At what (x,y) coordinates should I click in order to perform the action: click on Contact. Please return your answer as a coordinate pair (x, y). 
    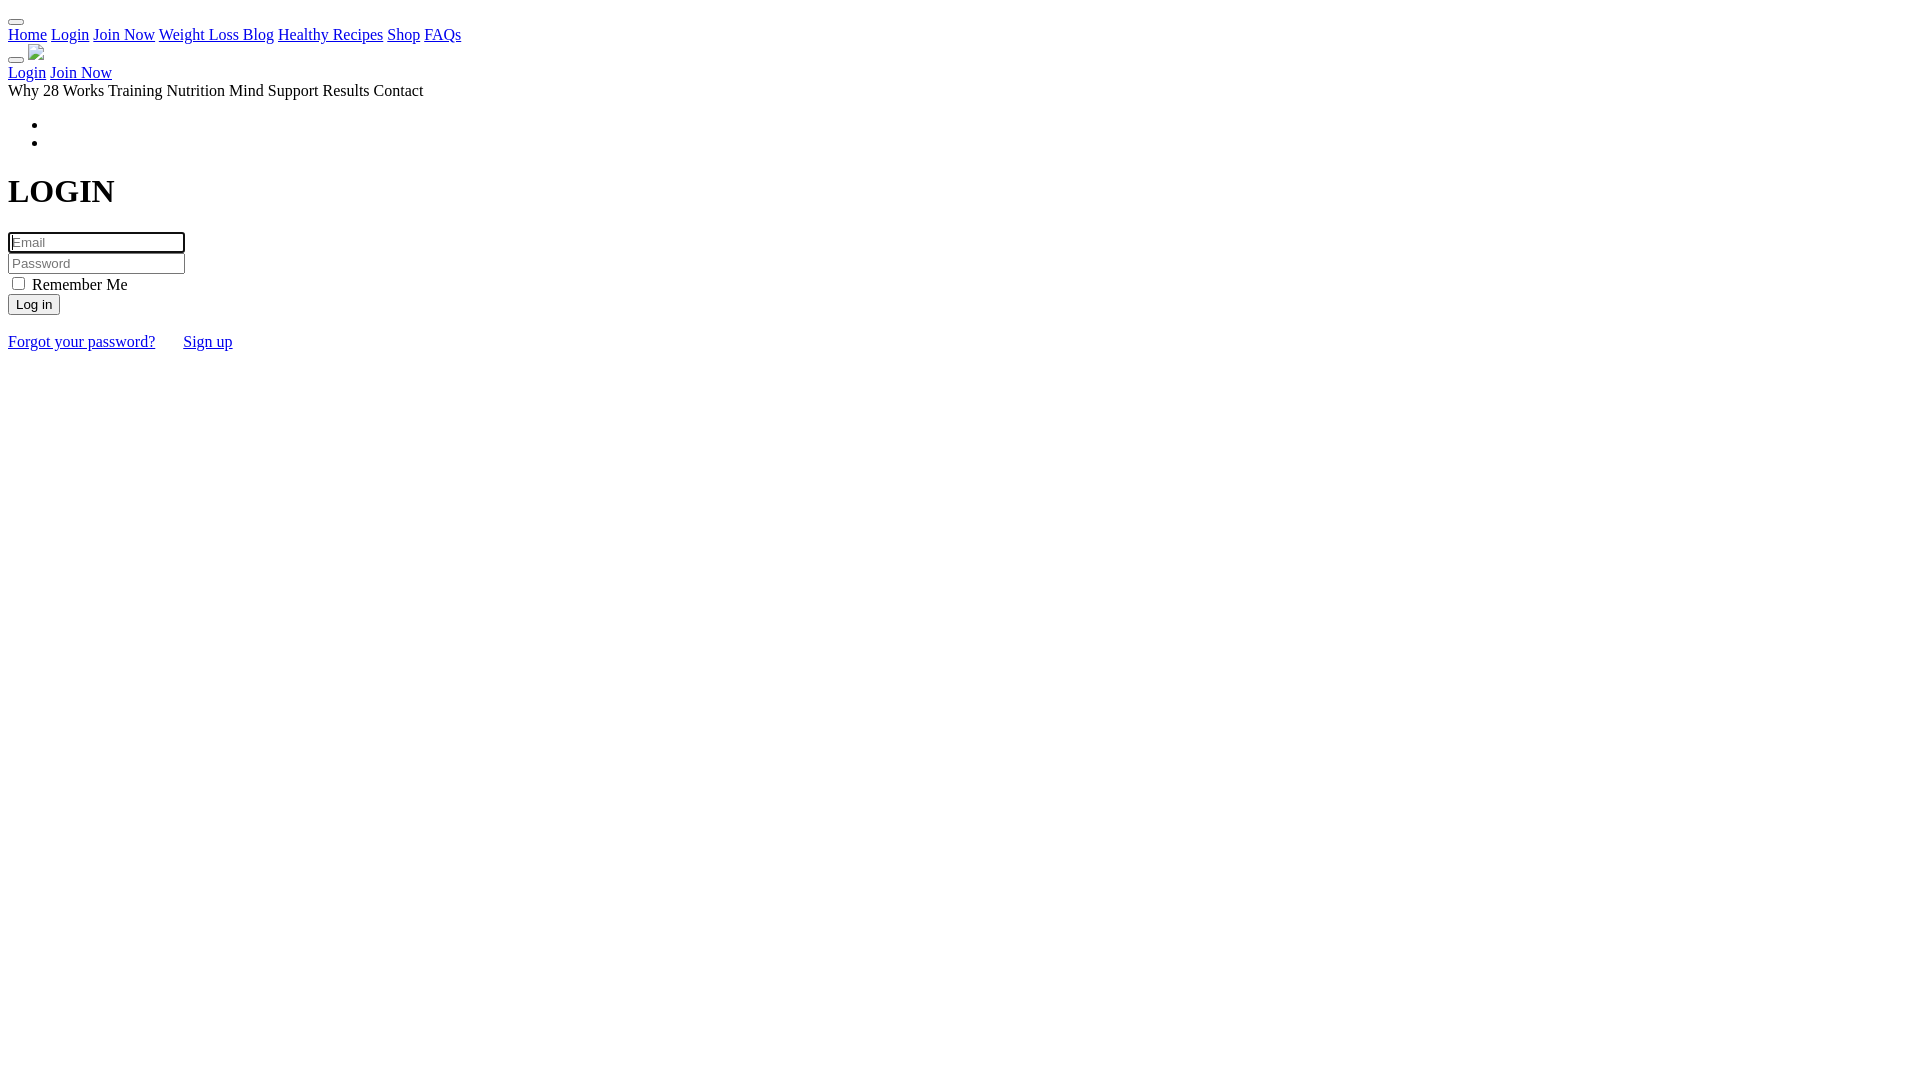
    Looking at the image, I should click on (399, 90).